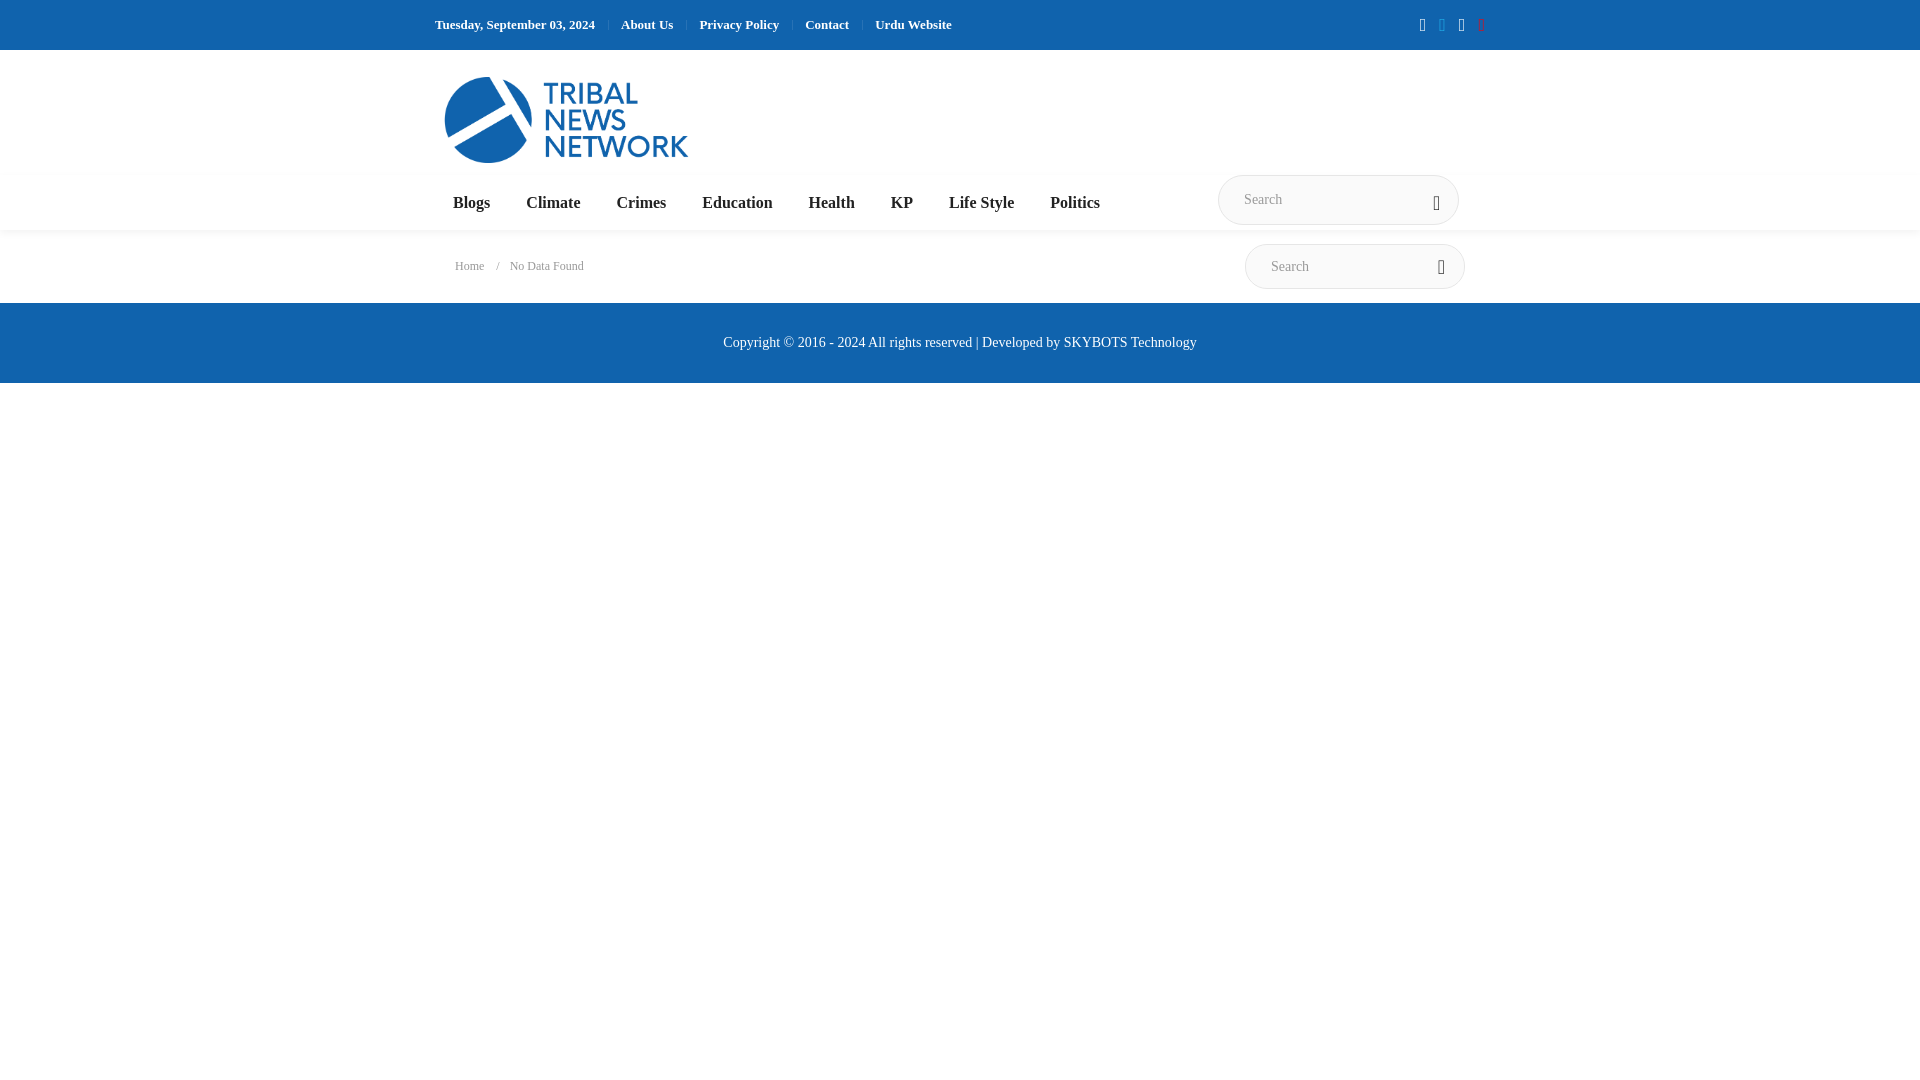 Image resolution: width=1920 pixels, height=1080 pixels. I want to click on Contact, so click(826, 24).